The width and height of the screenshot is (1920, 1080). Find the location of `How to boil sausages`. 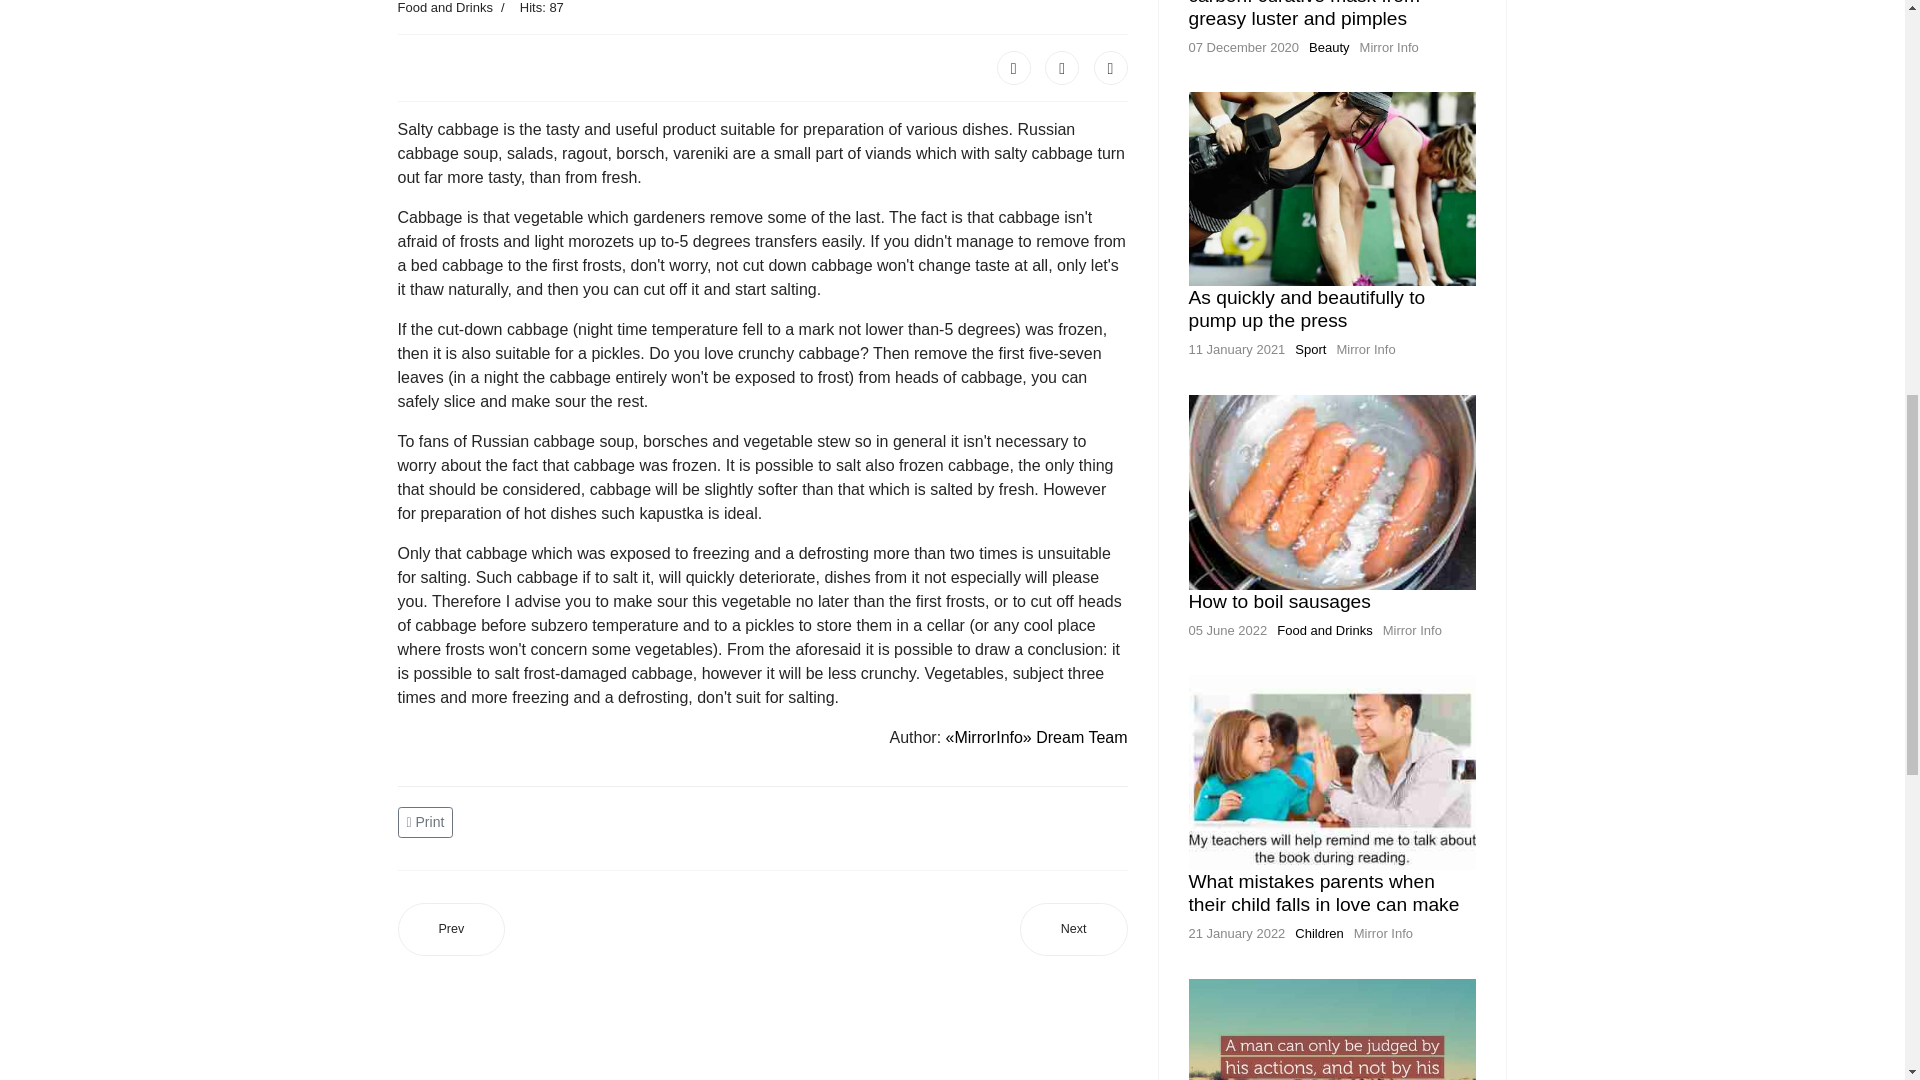

How to boil sausages is located at coordinates (1279, 601).